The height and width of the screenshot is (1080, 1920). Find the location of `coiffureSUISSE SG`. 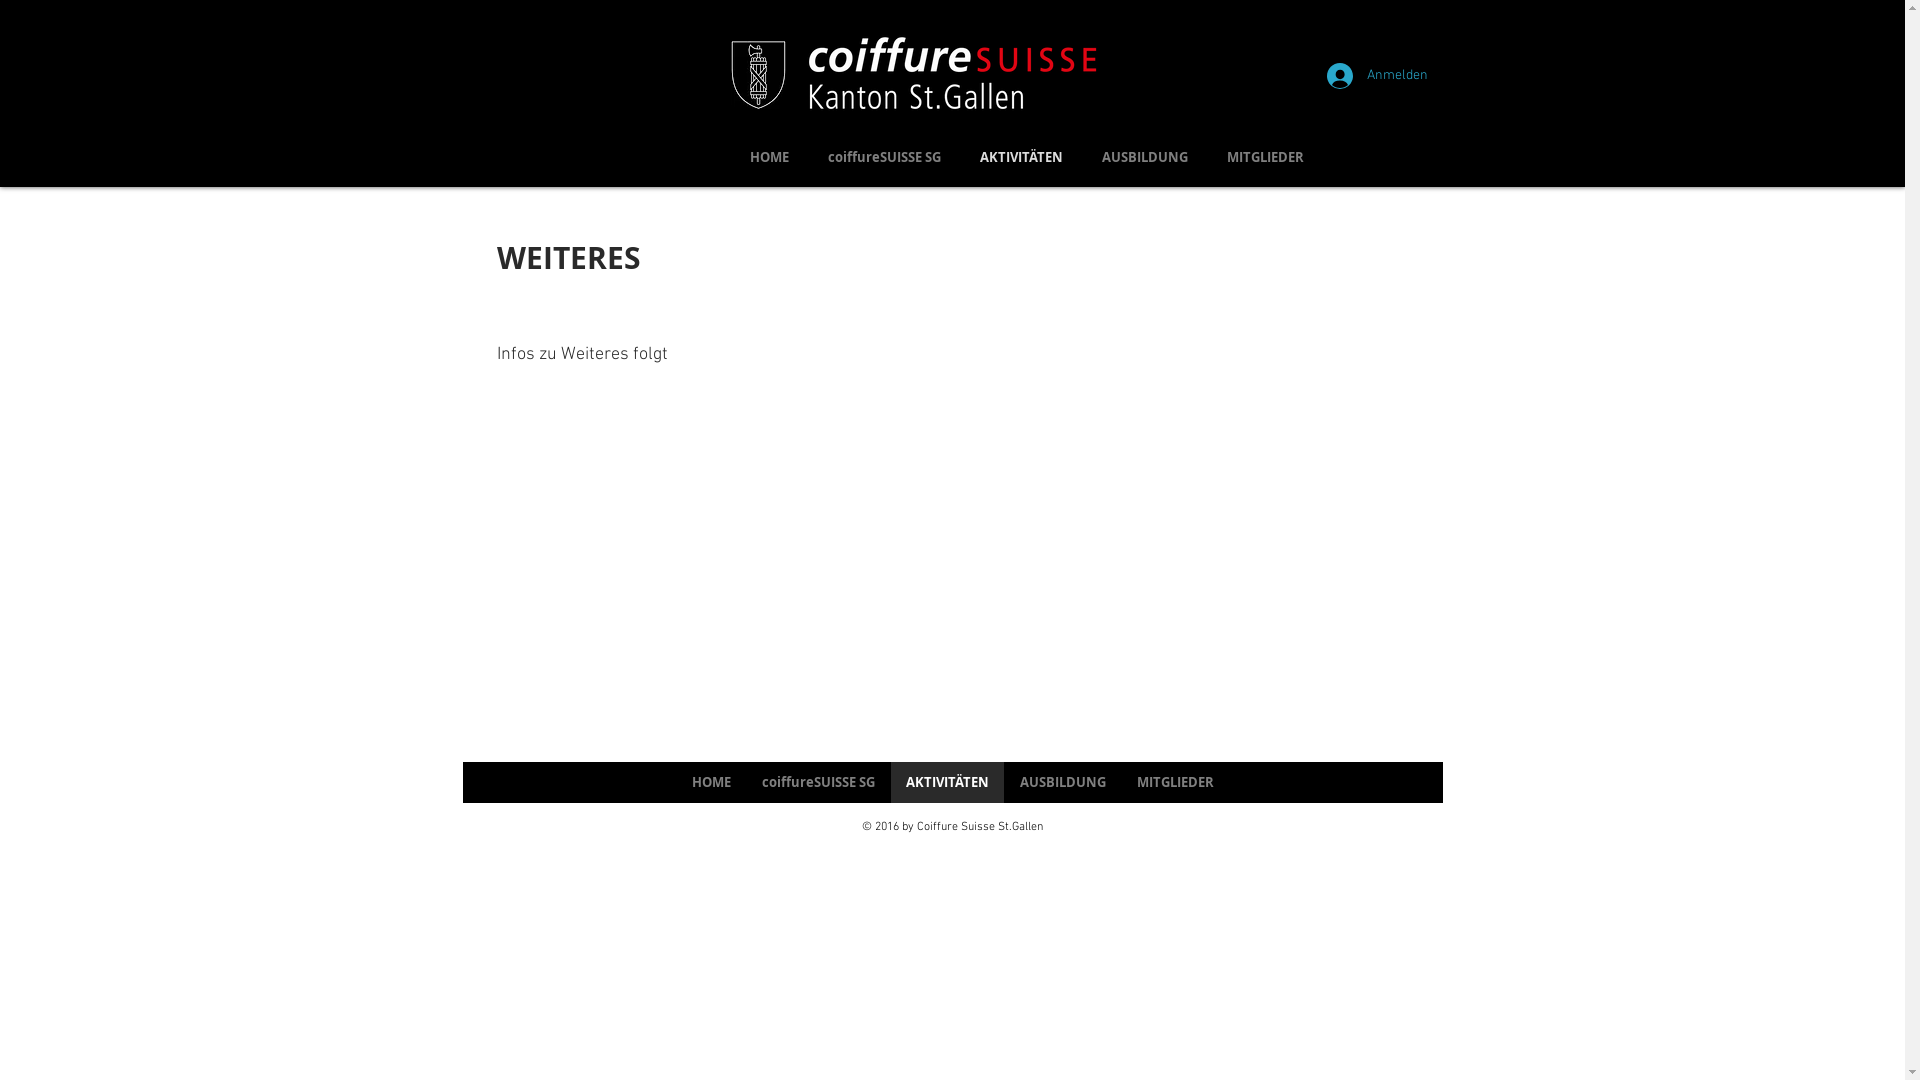

coiffureSUISSE SG is located at coordinates (818, 782).